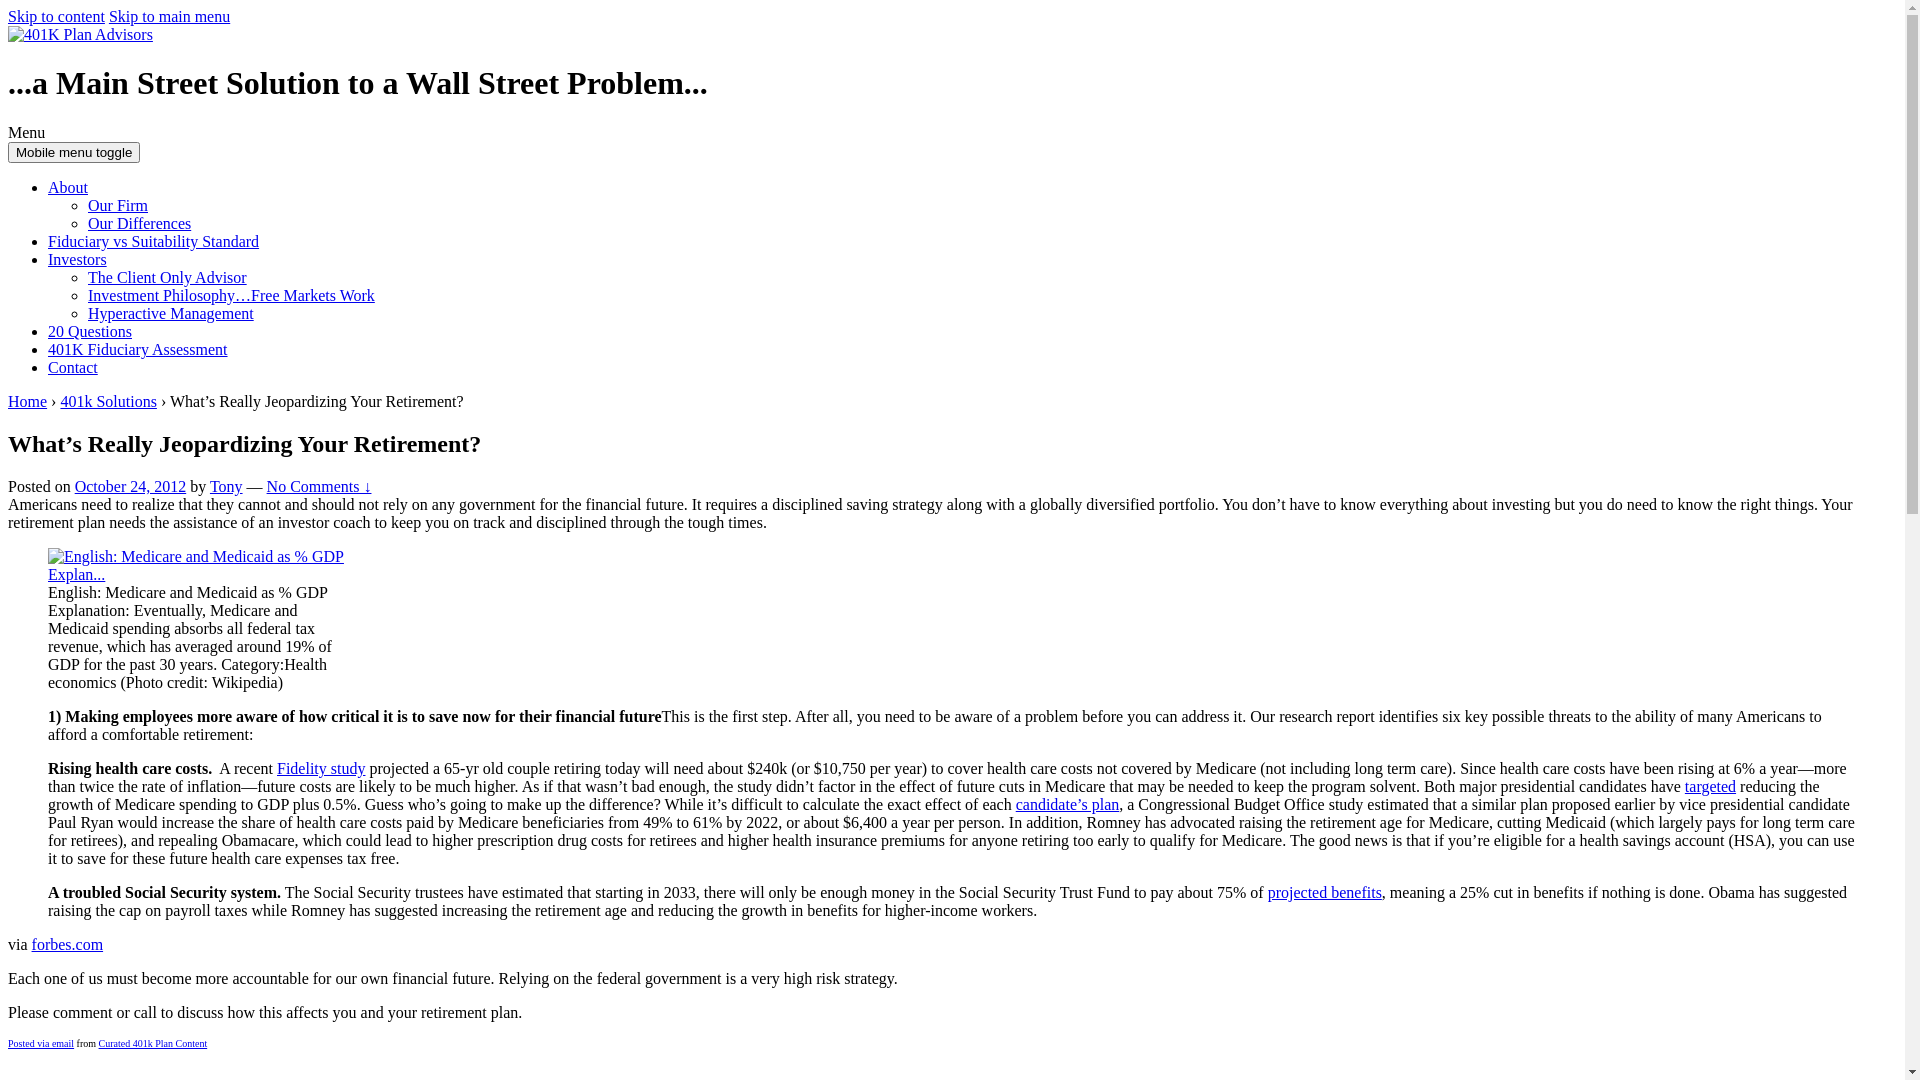 The width and height of the screenshot is (1920, 1080). Describe the element at coordinates (73, 368) in the screenshot. I see `Contact` at that location.